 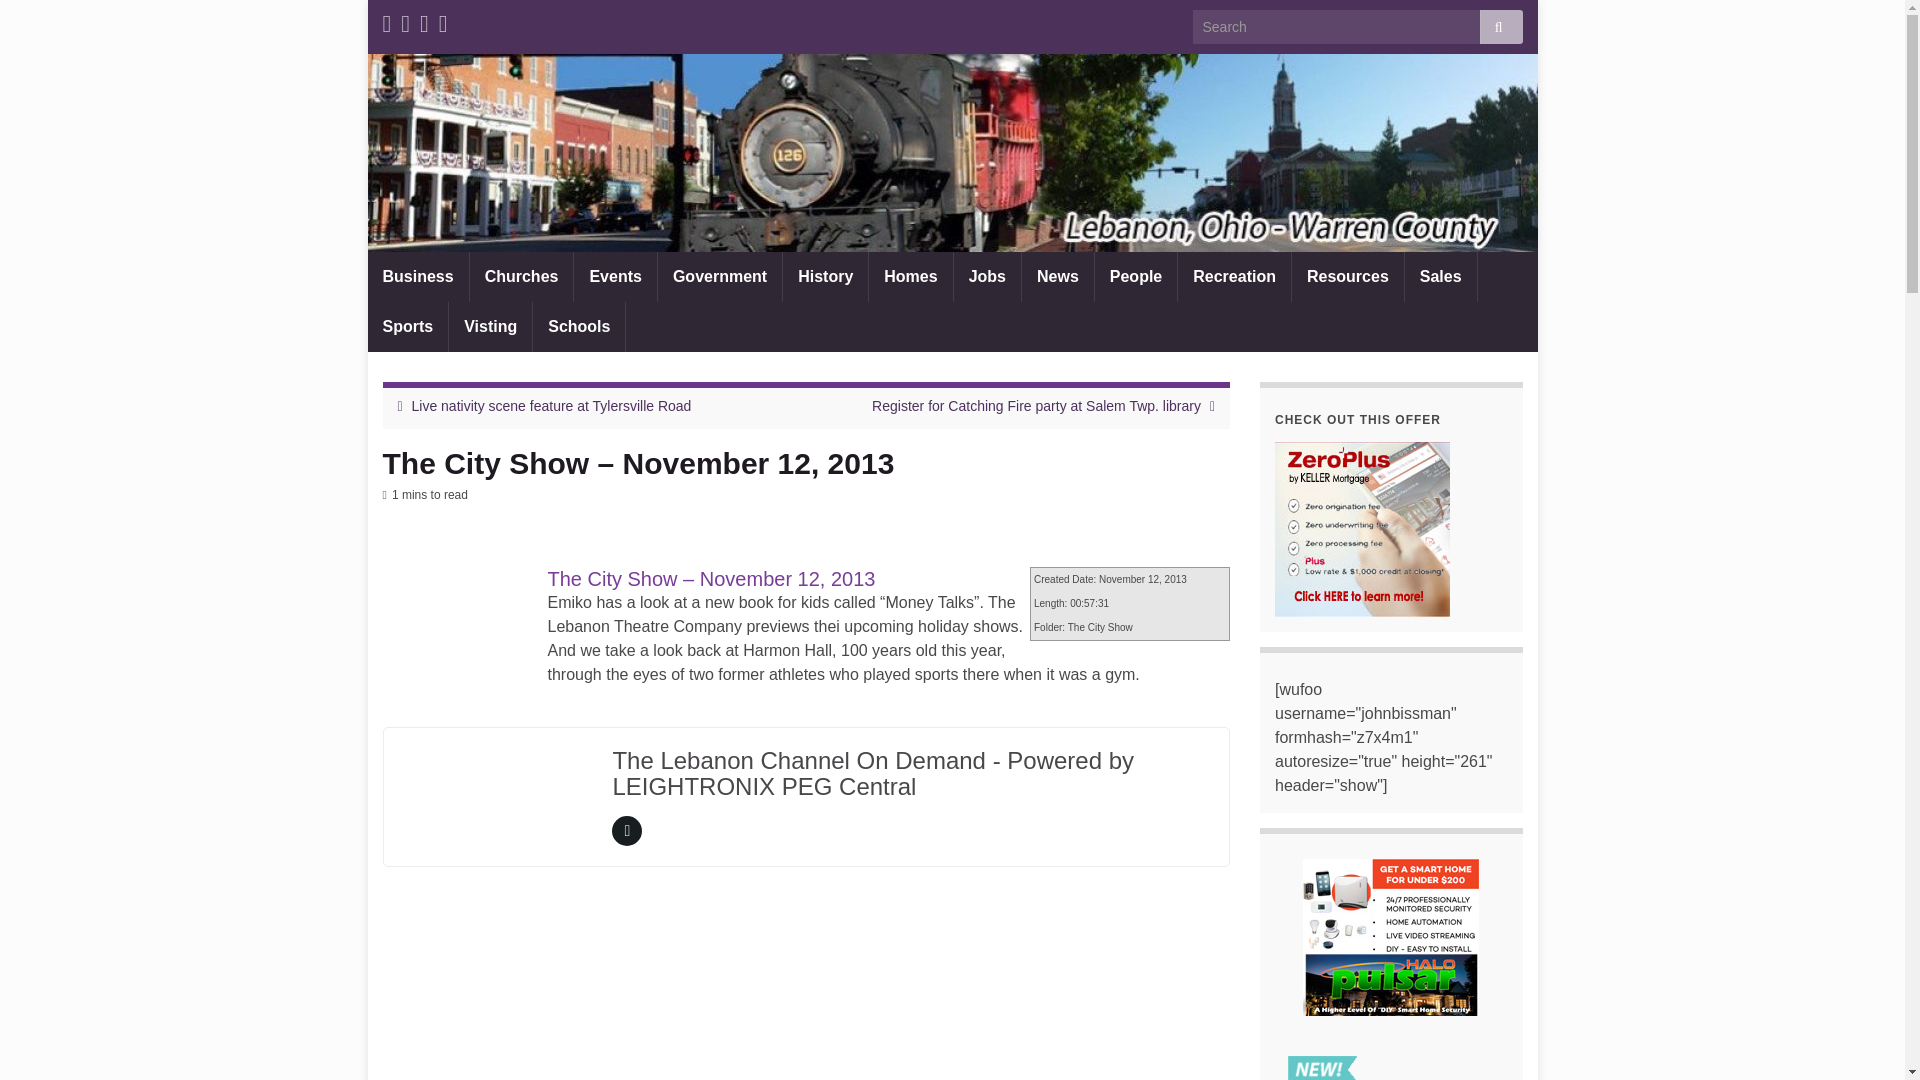 I want to click on People, so click(x=1135, y=276).